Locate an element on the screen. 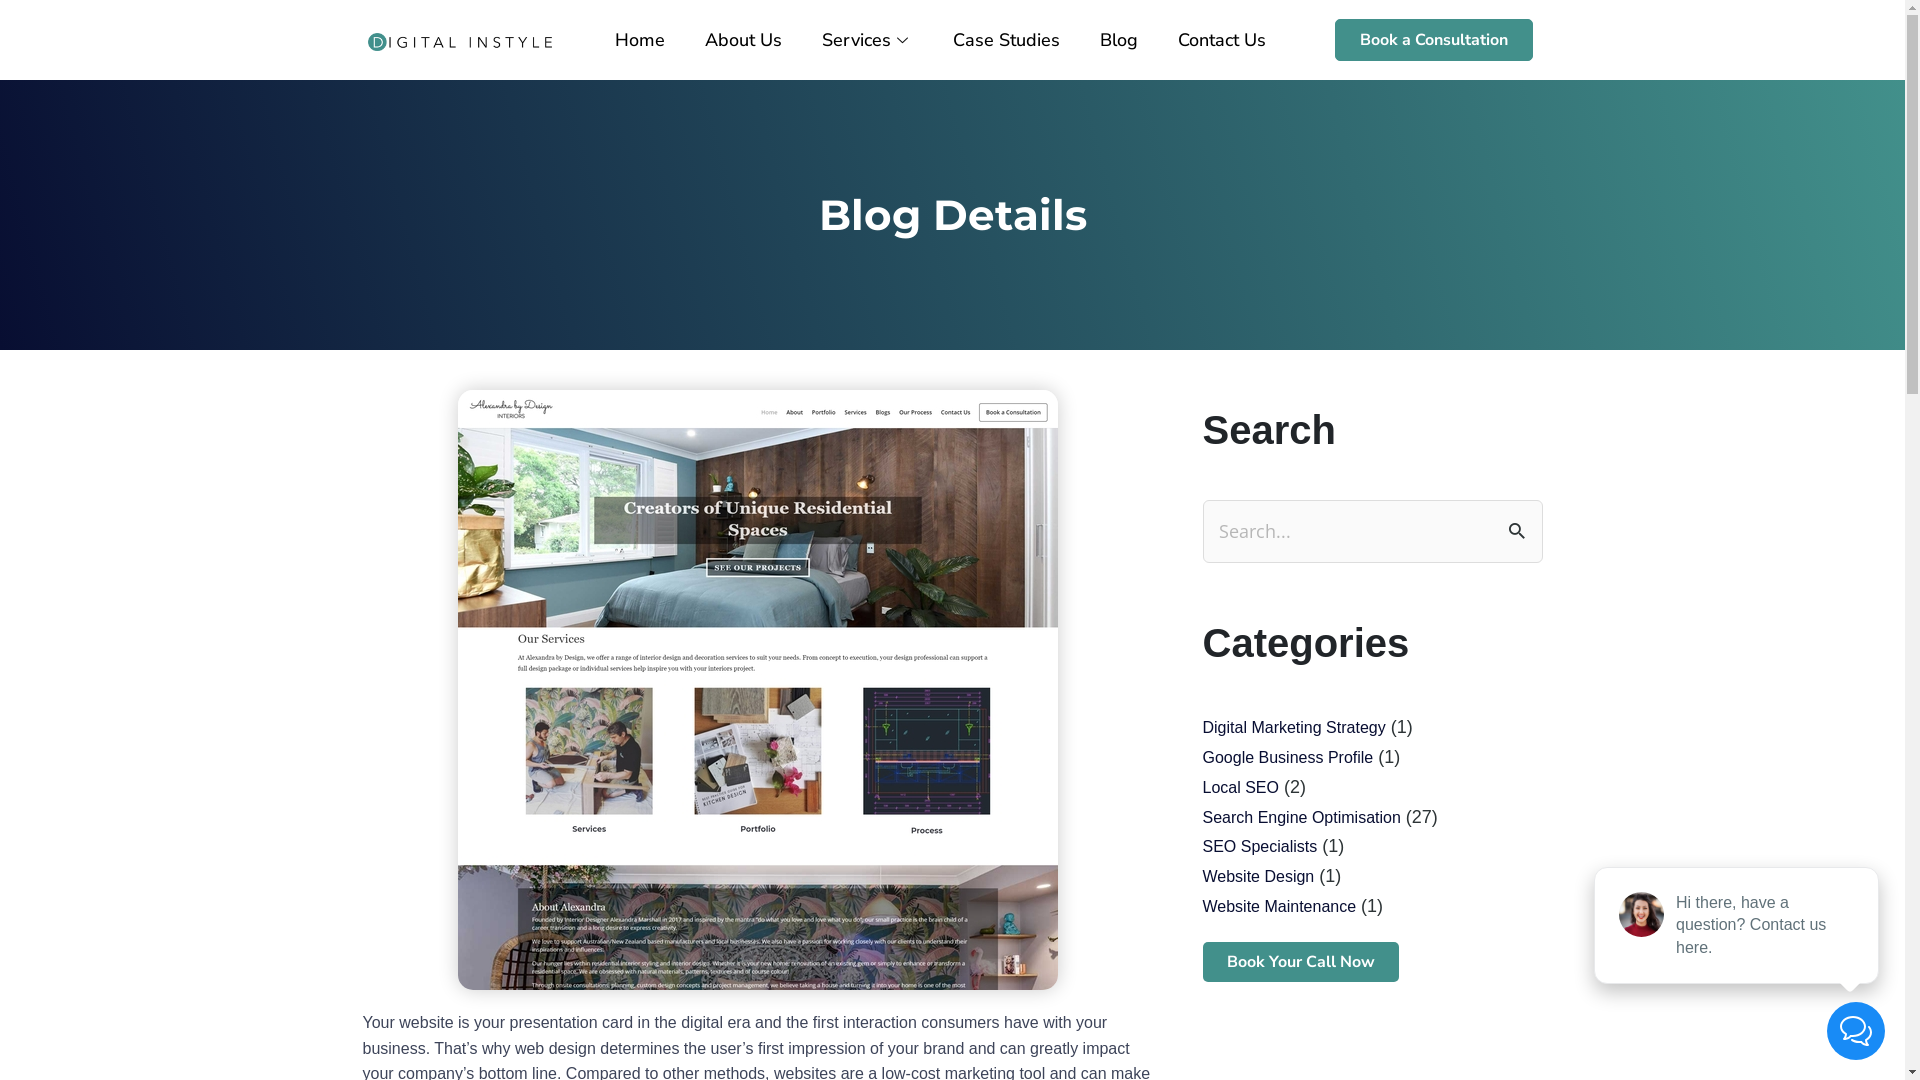 The height and width of the screenshot is (1080, 1920). Search is located at coordinates (1520, 530).